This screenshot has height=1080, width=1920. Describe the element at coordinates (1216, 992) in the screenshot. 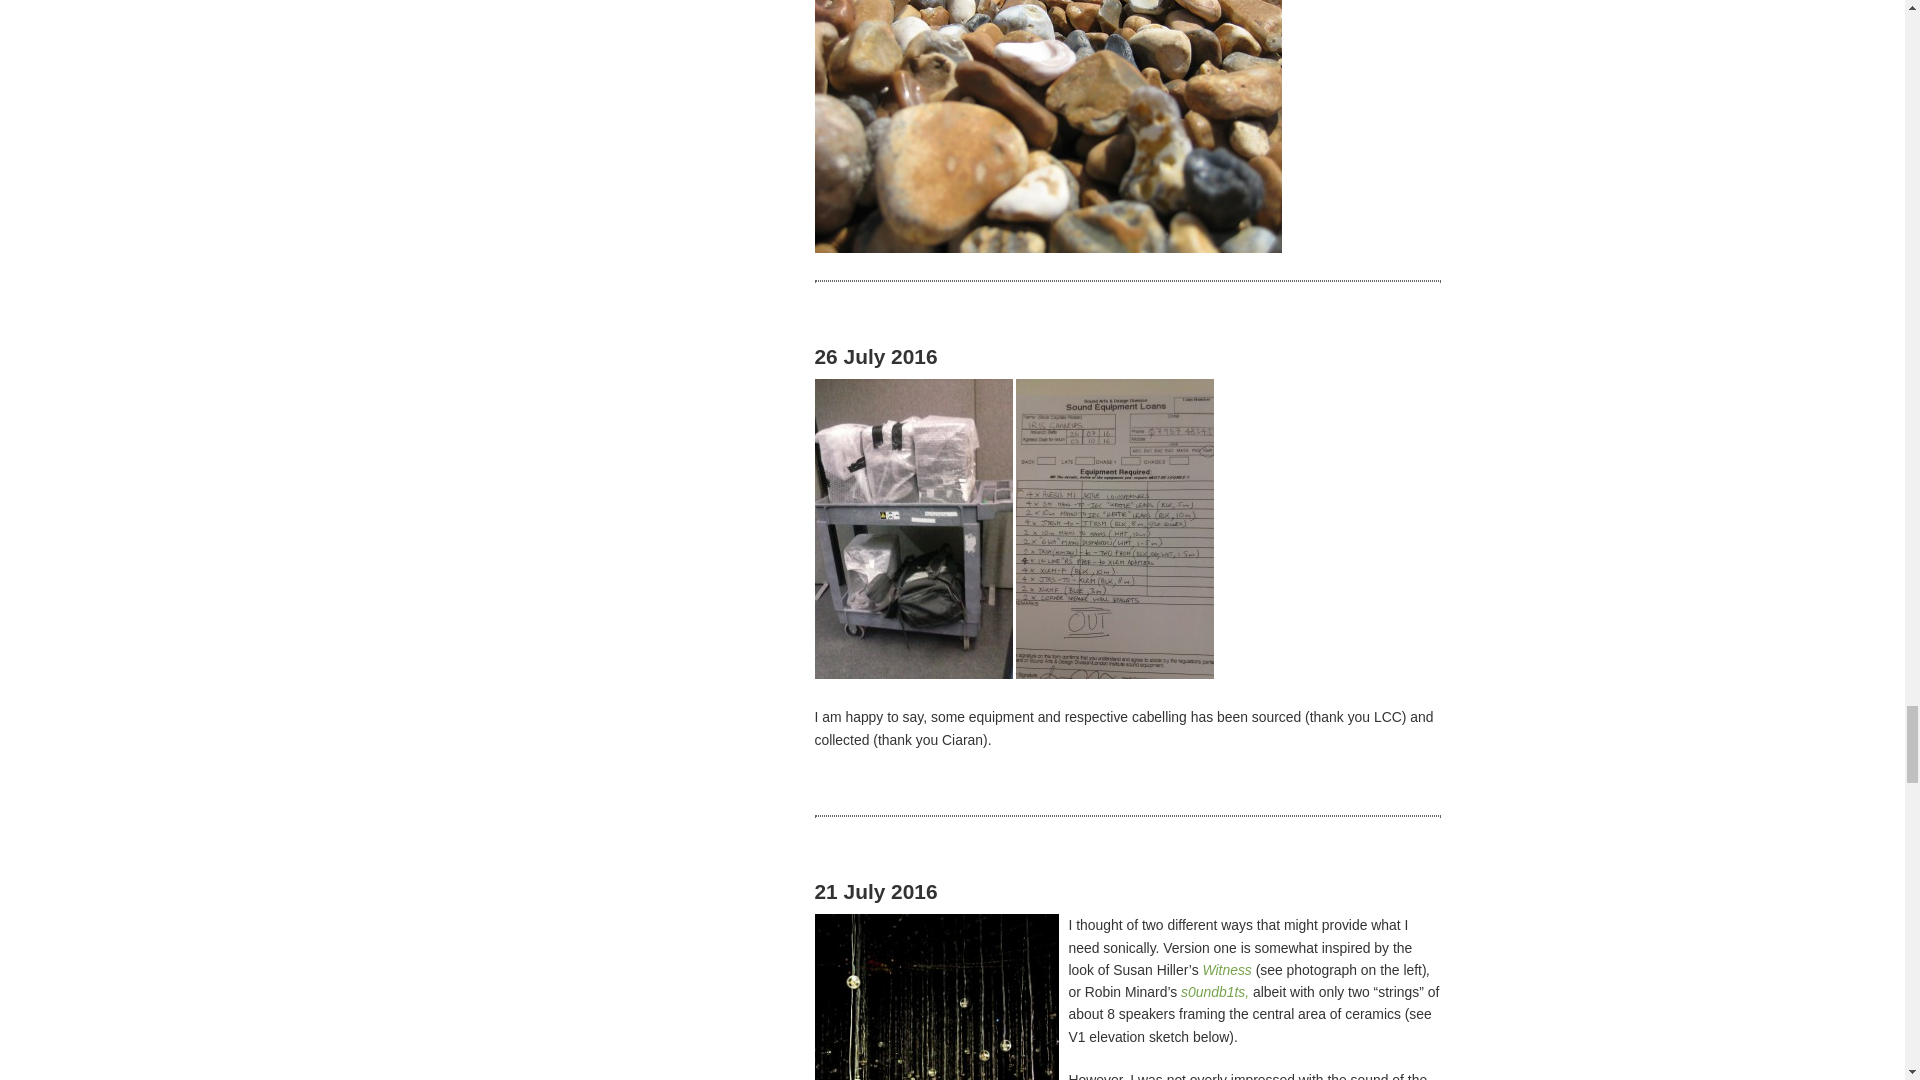

I see `s0undb1ts,` at that location.